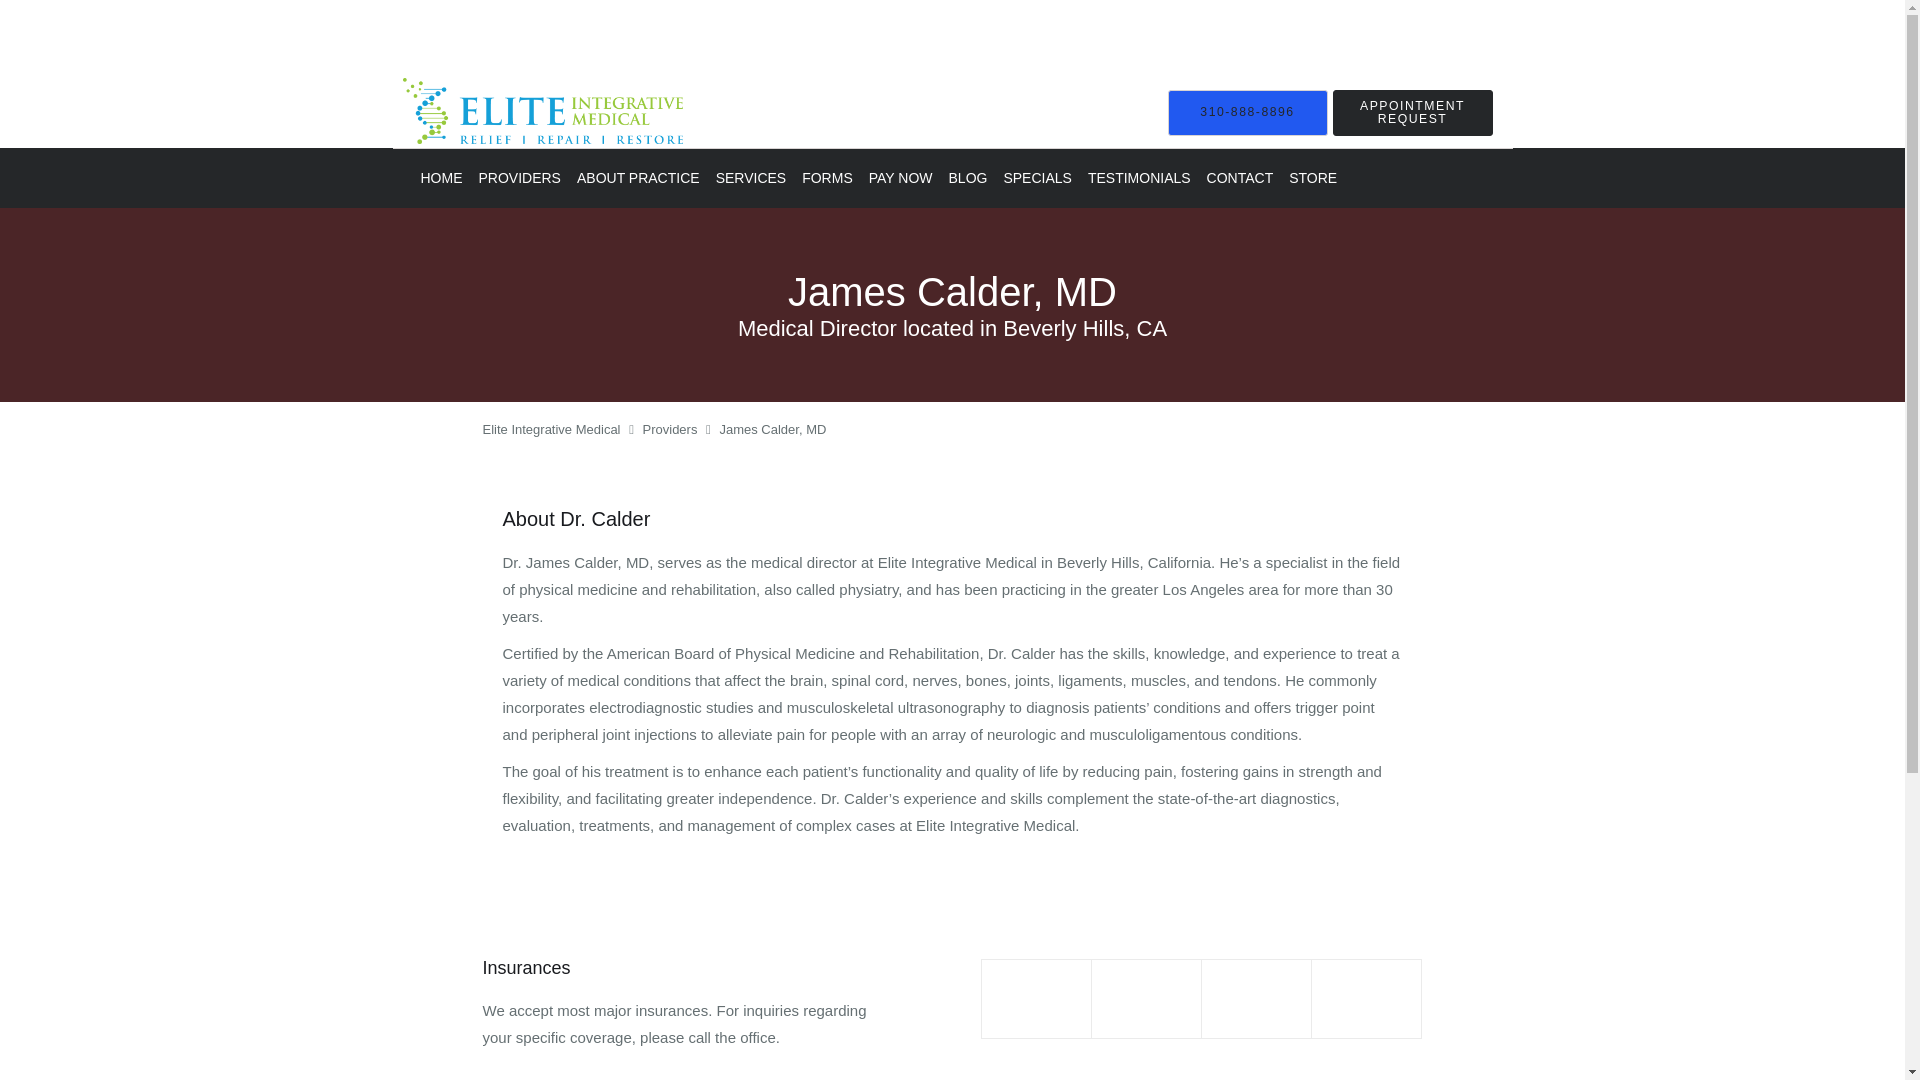 Image resolution: width=1920 pixels, height=1080 pixels. I want to click on CONTACT, so click(1240, 178).